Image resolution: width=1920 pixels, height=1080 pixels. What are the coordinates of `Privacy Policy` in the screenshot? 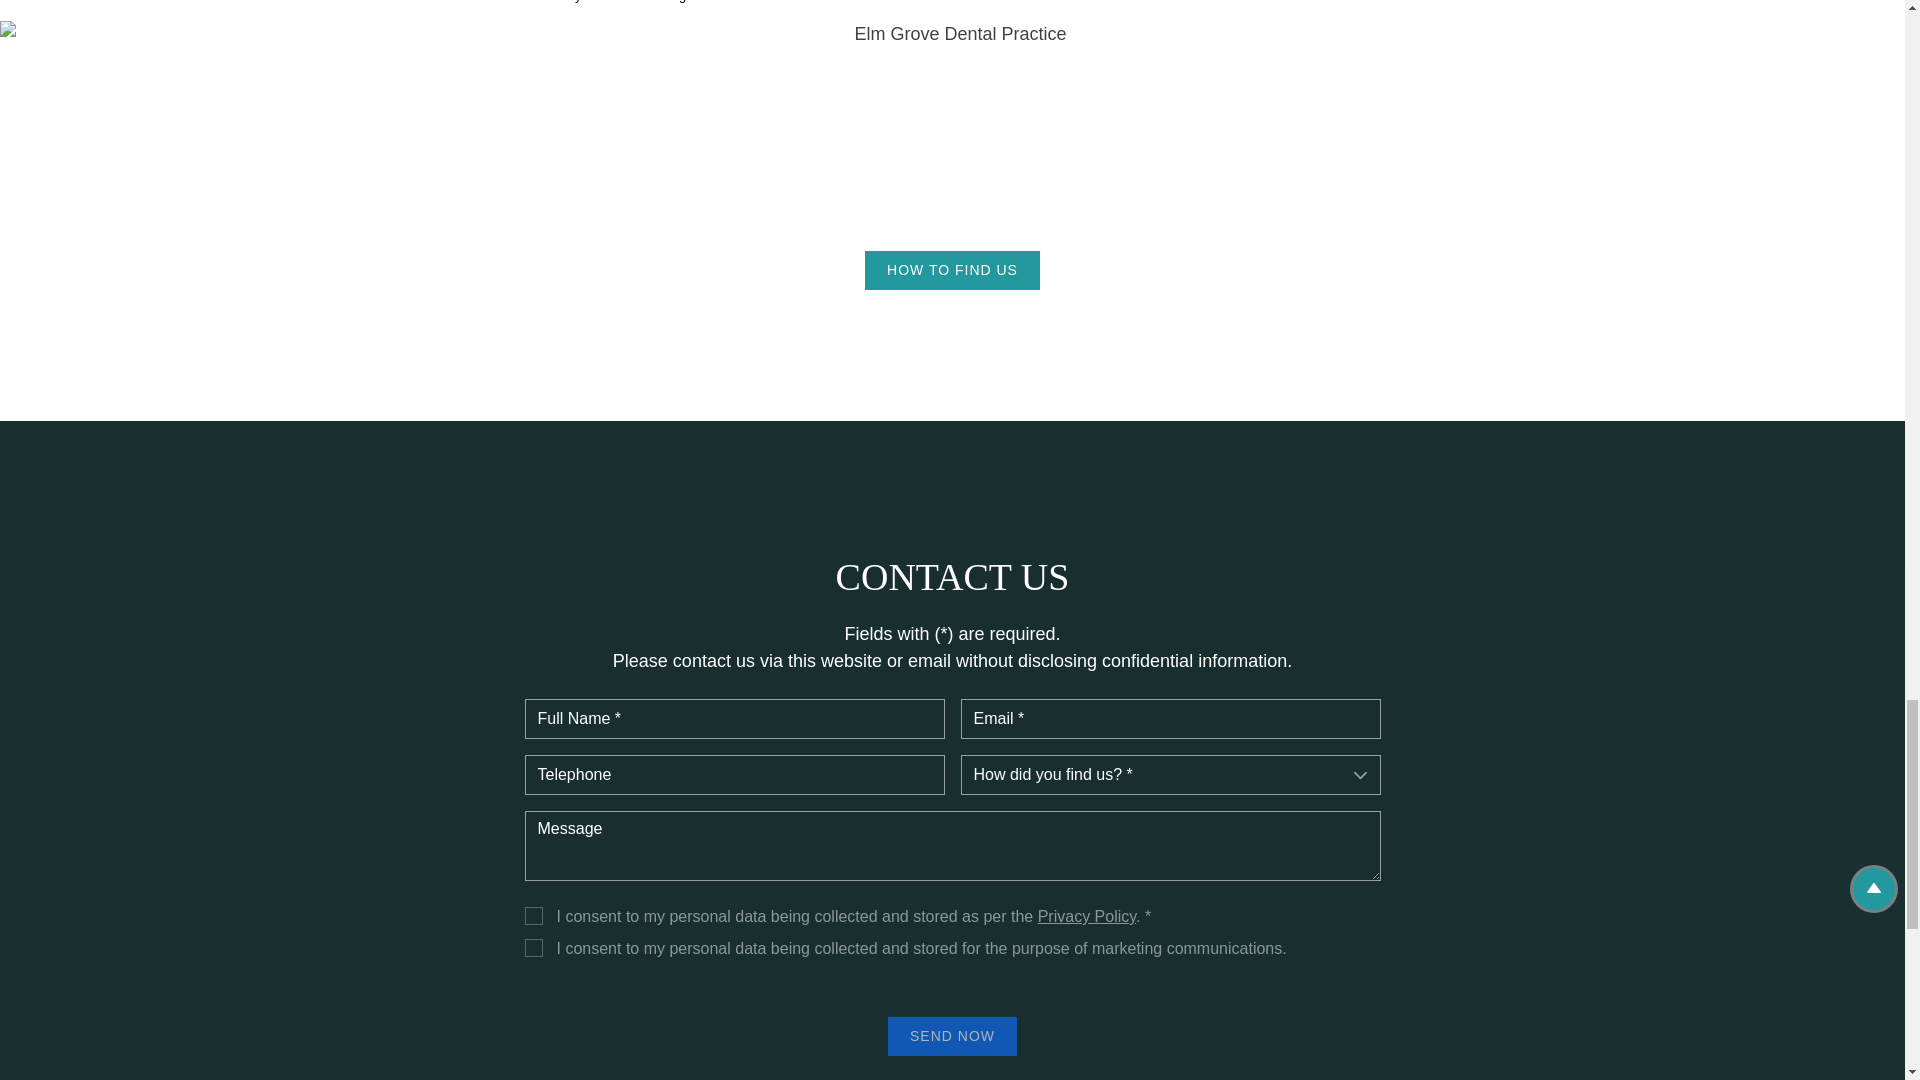 It's located at (1087, 916).